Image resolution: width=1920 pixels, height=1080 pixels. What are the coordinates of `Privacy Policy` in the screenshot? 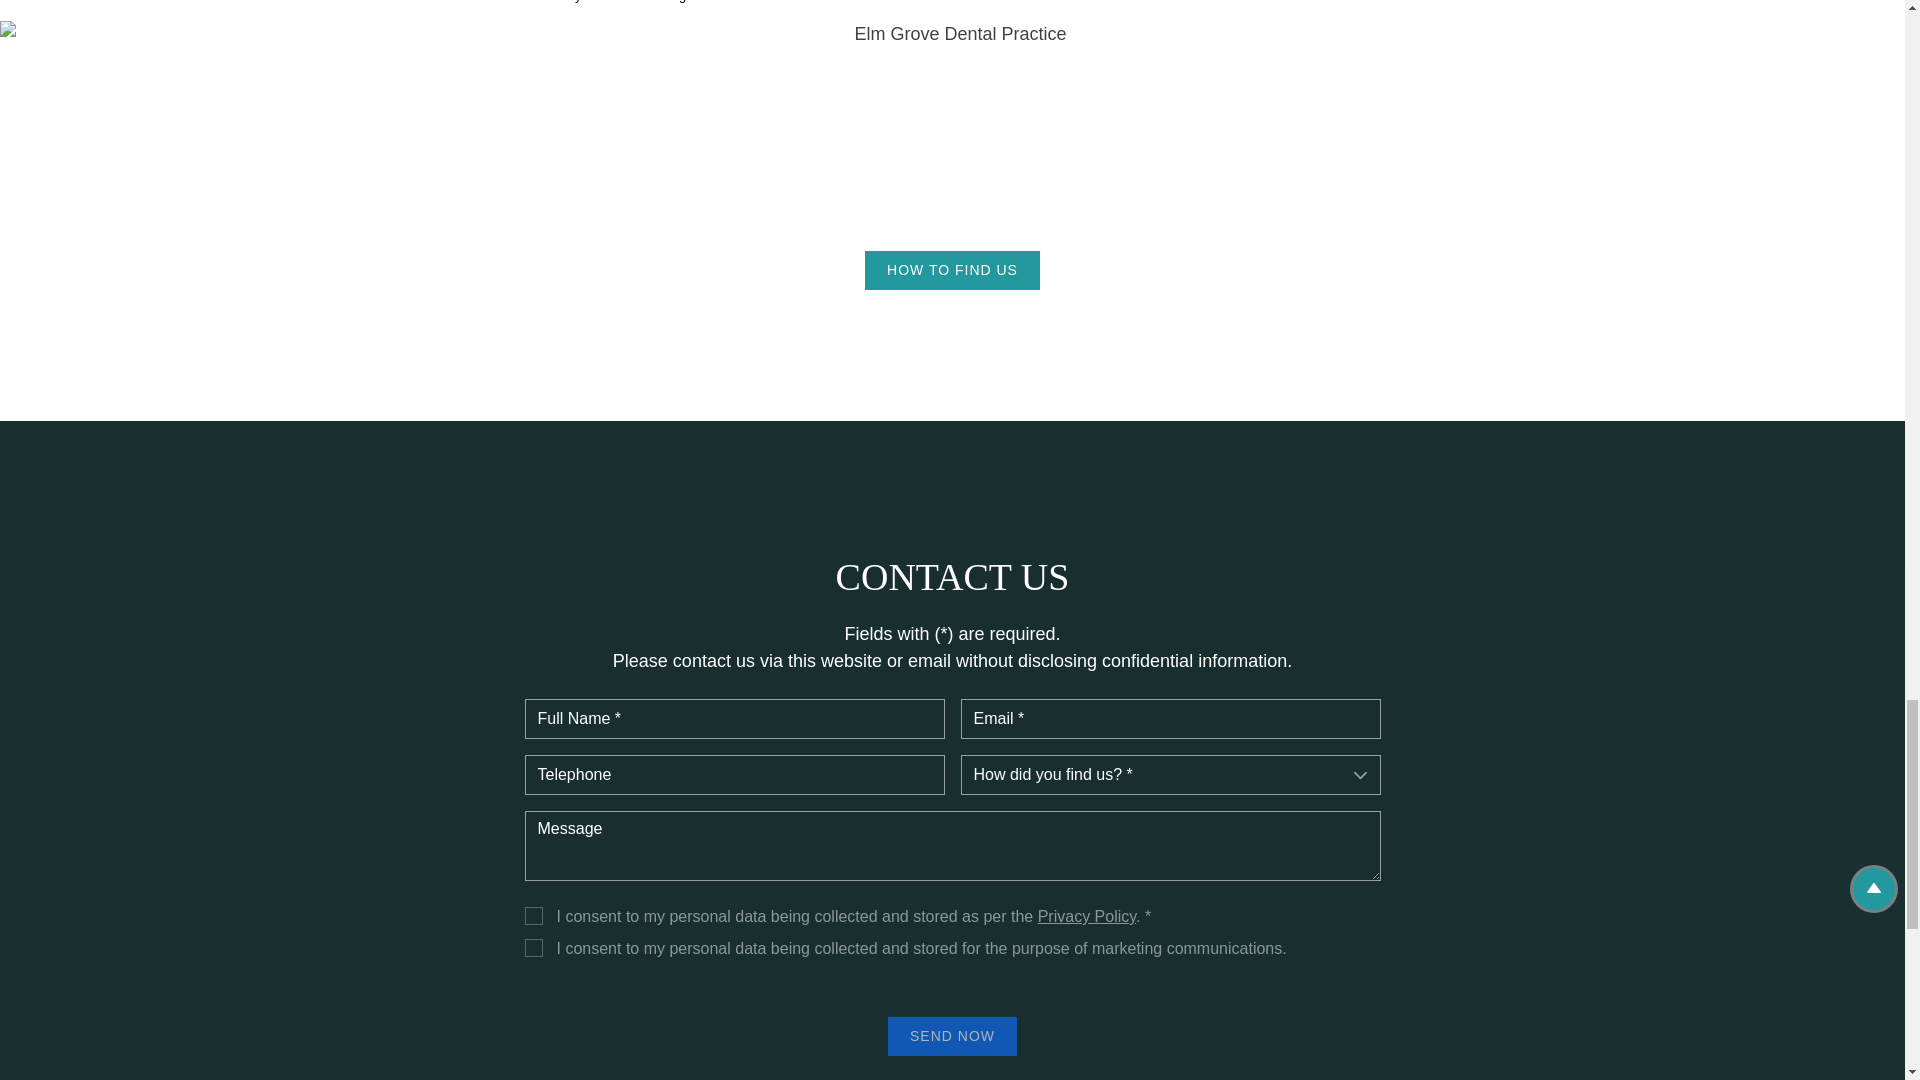 It's located at (1087, 916).